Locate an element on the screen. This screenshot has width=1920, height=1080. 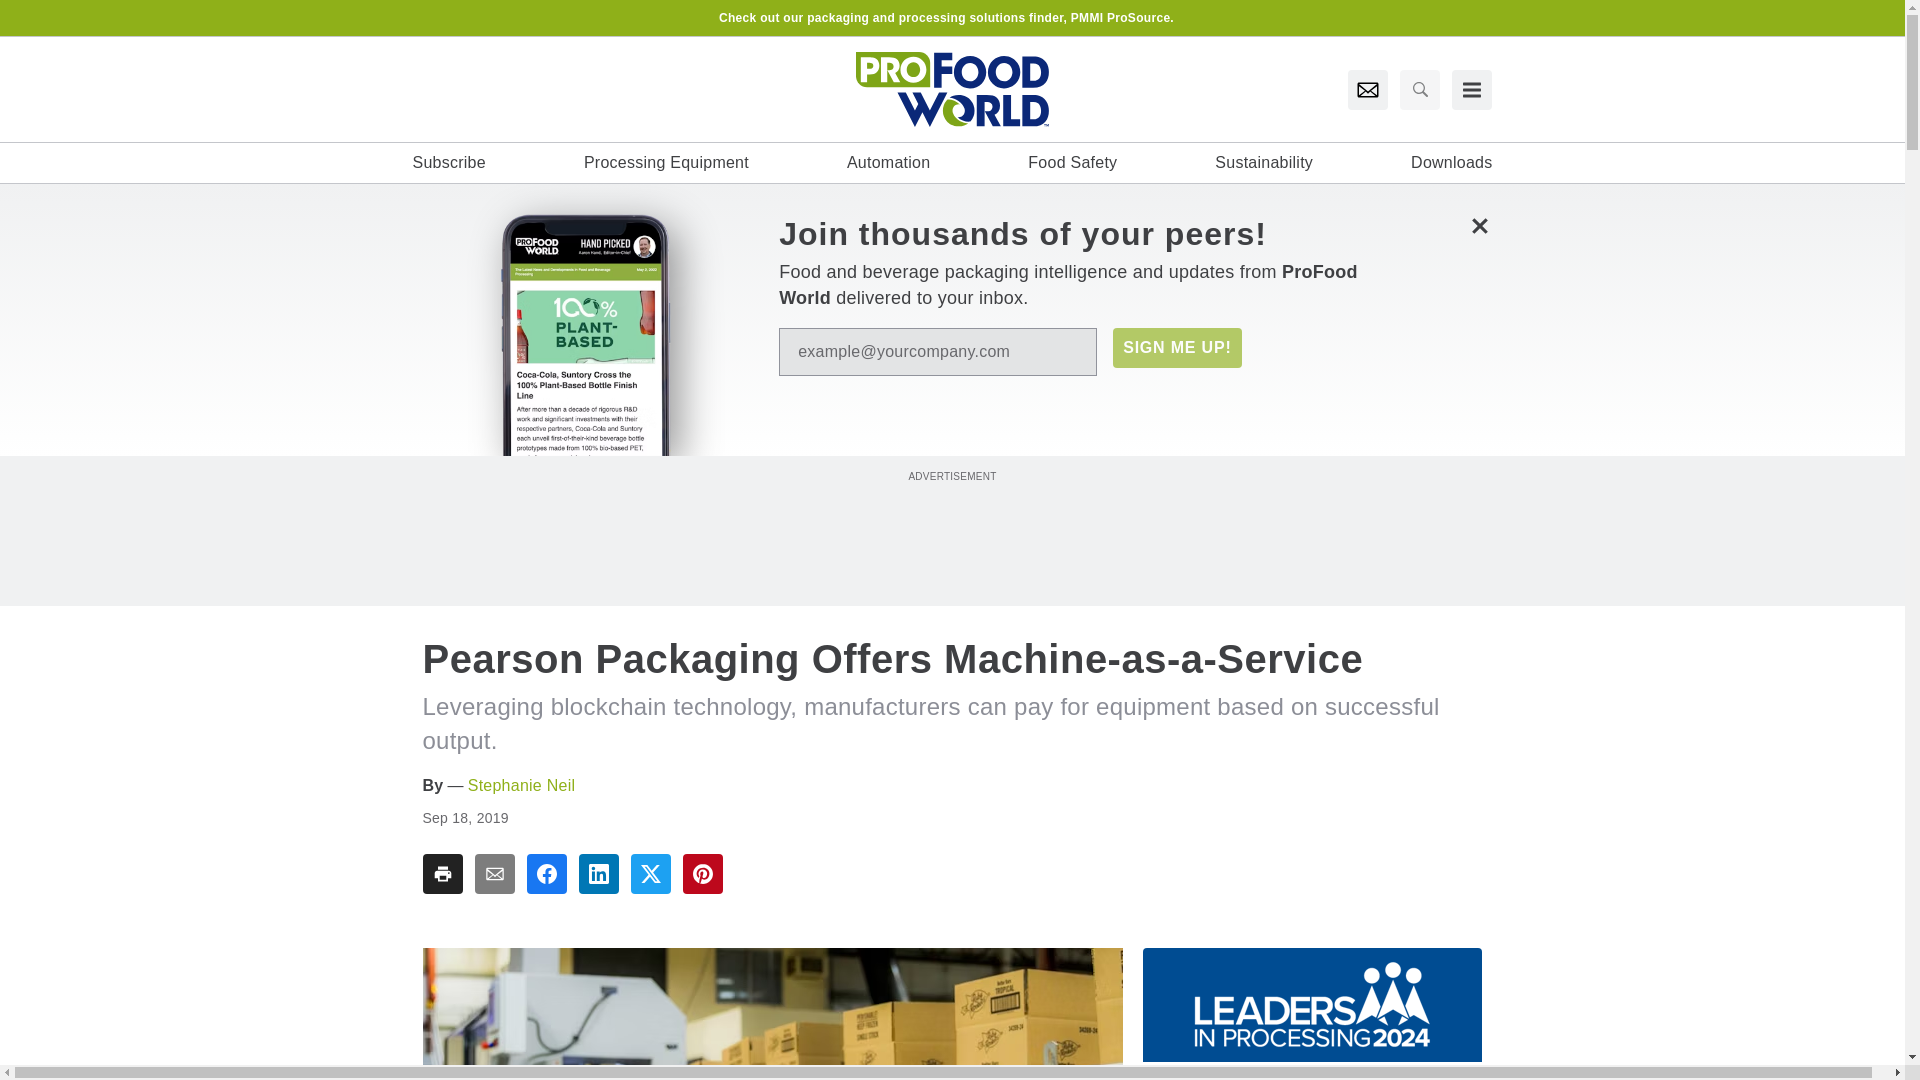
Share To print is located at coordinates (442, 874).